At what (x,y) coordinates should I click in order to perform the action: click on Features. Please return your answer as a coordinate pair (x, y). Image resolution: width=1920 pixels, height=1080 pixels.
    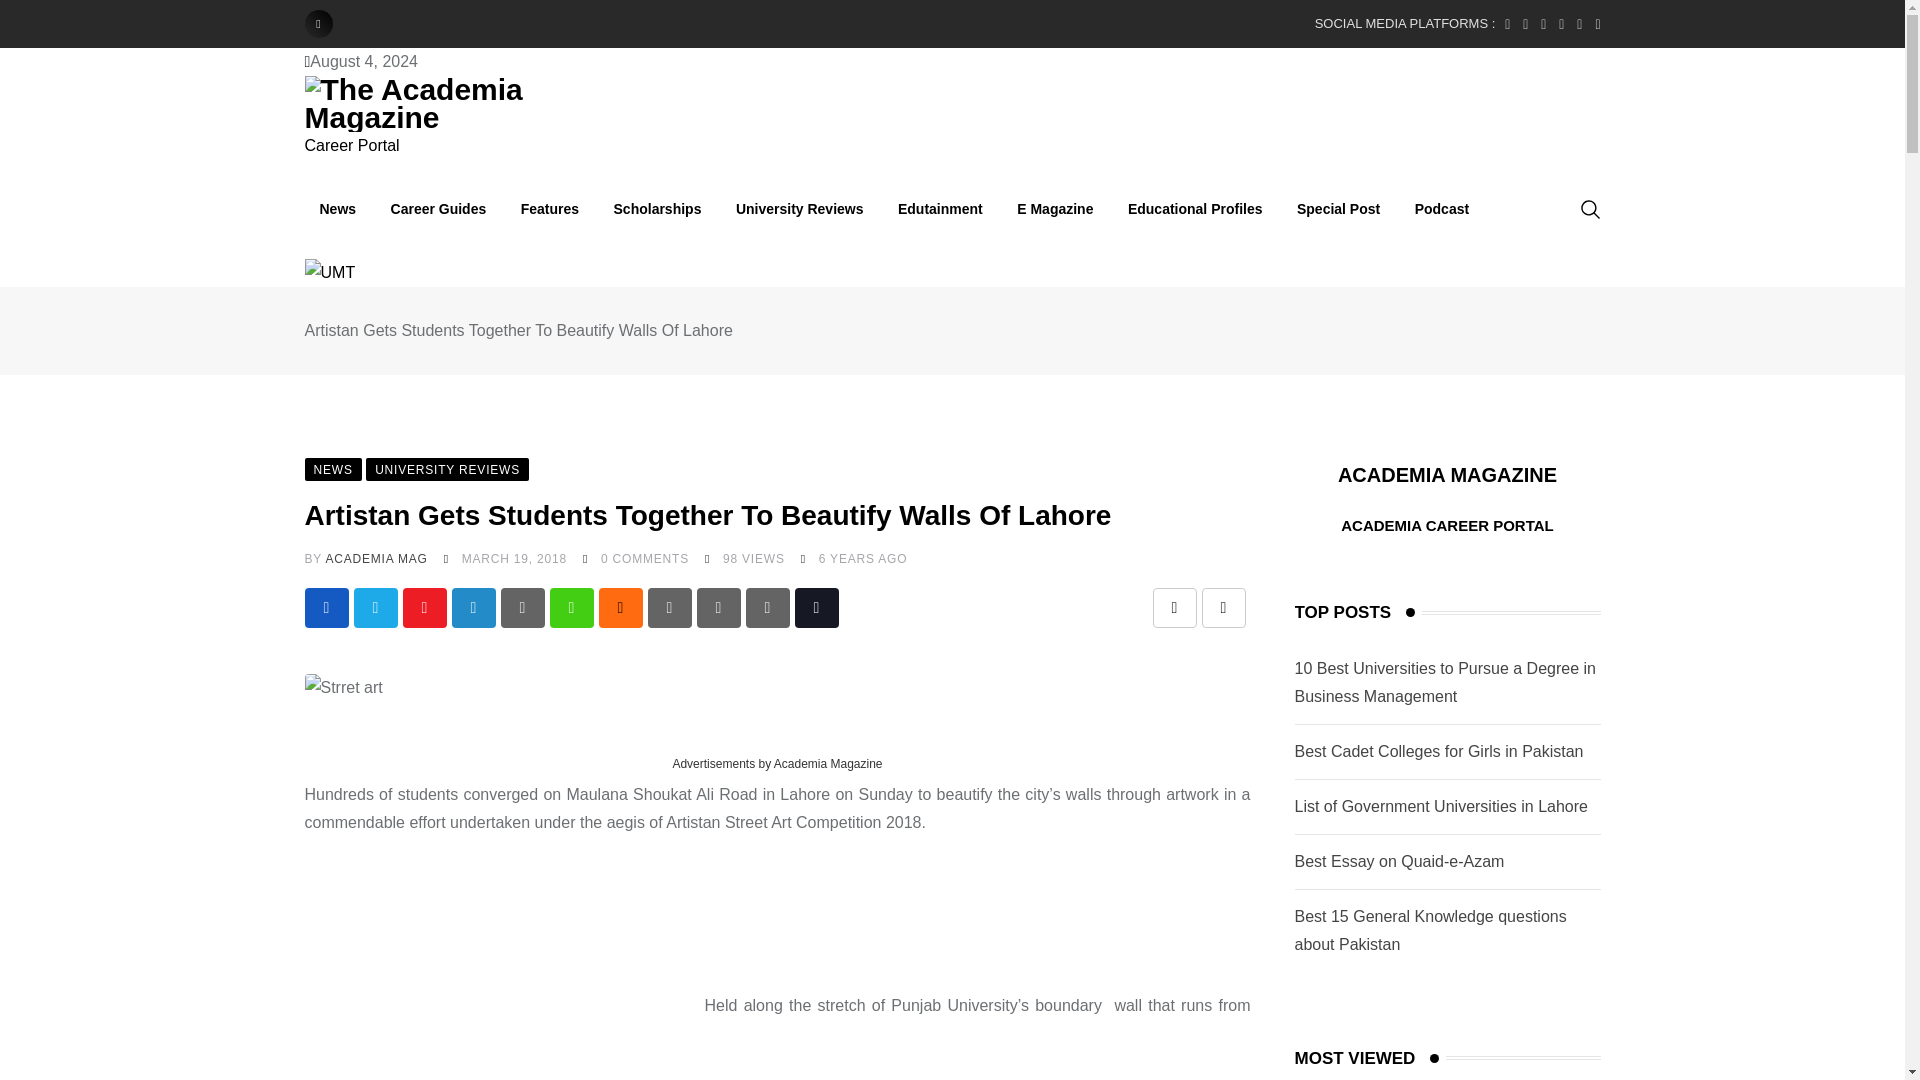
    Looking at the image, I should click on (550, 208).